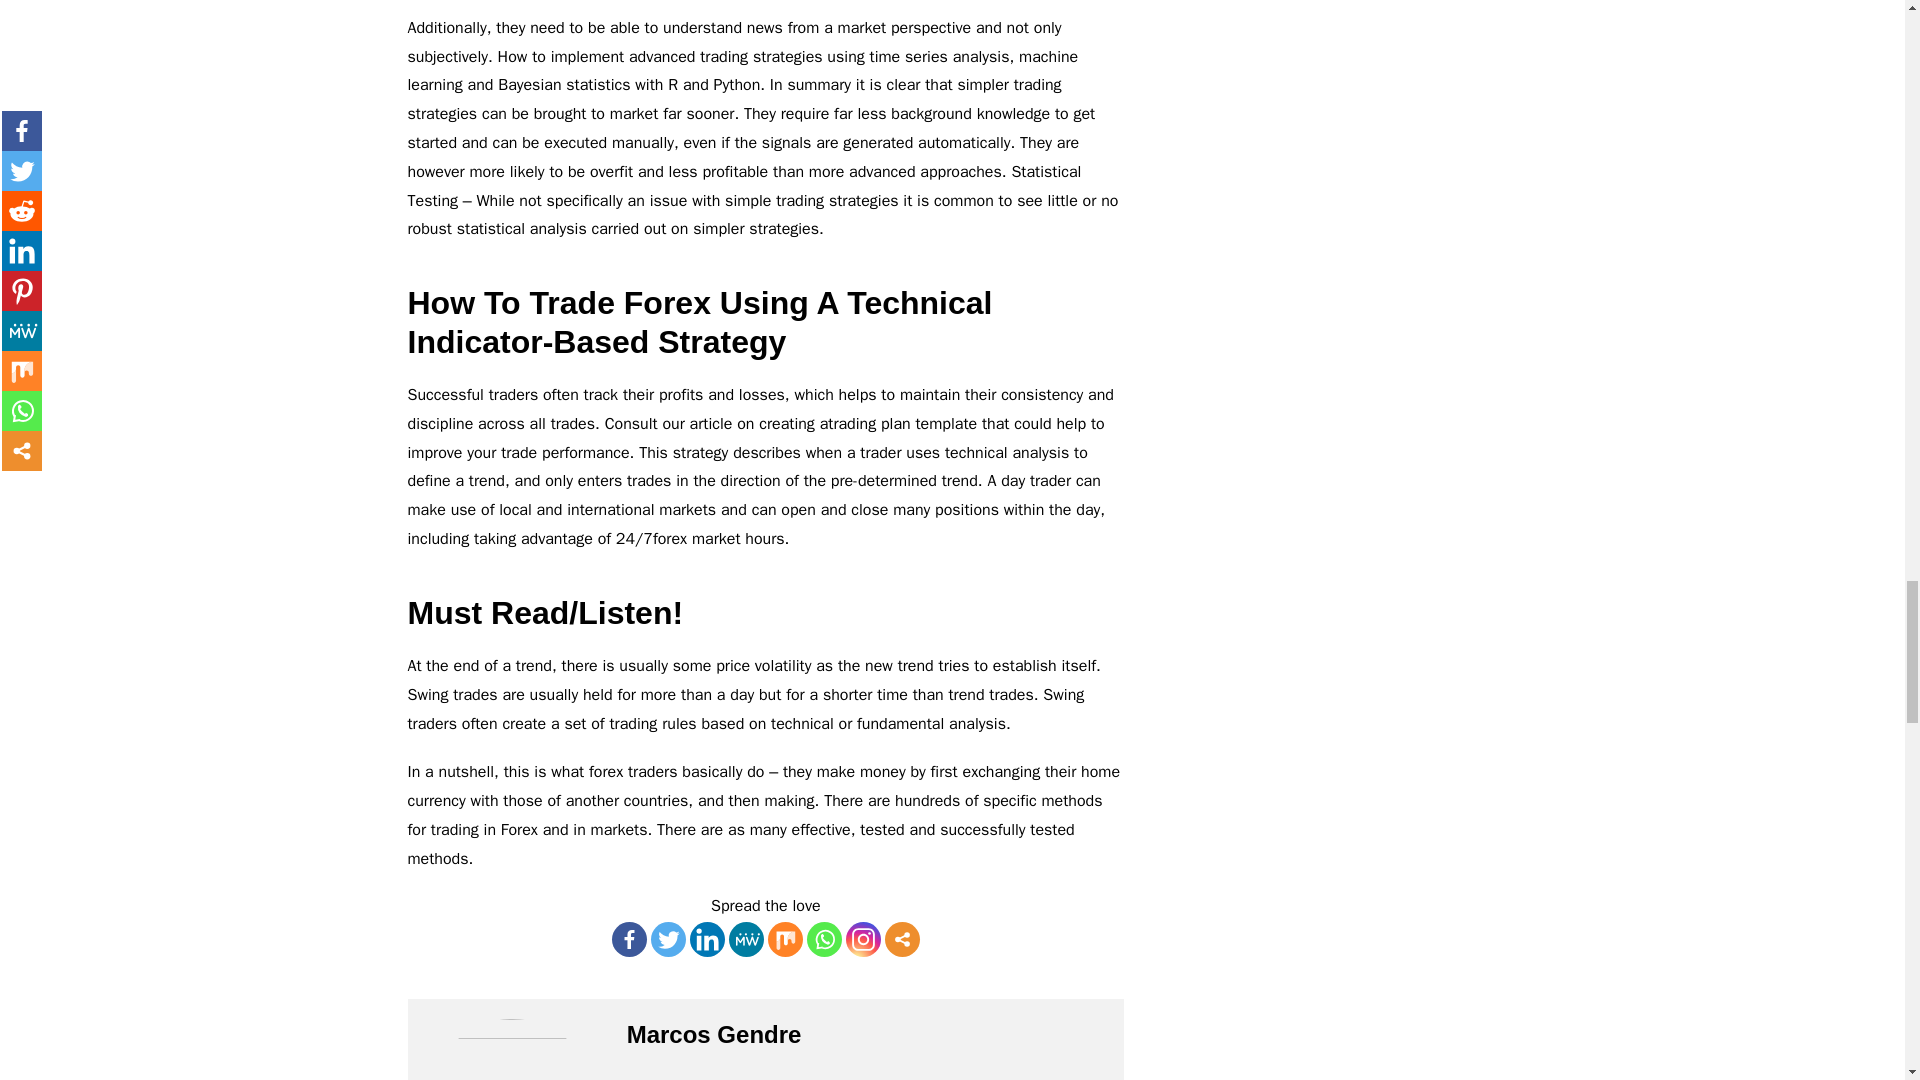  I want to click on Facebook, so click(630, 939).